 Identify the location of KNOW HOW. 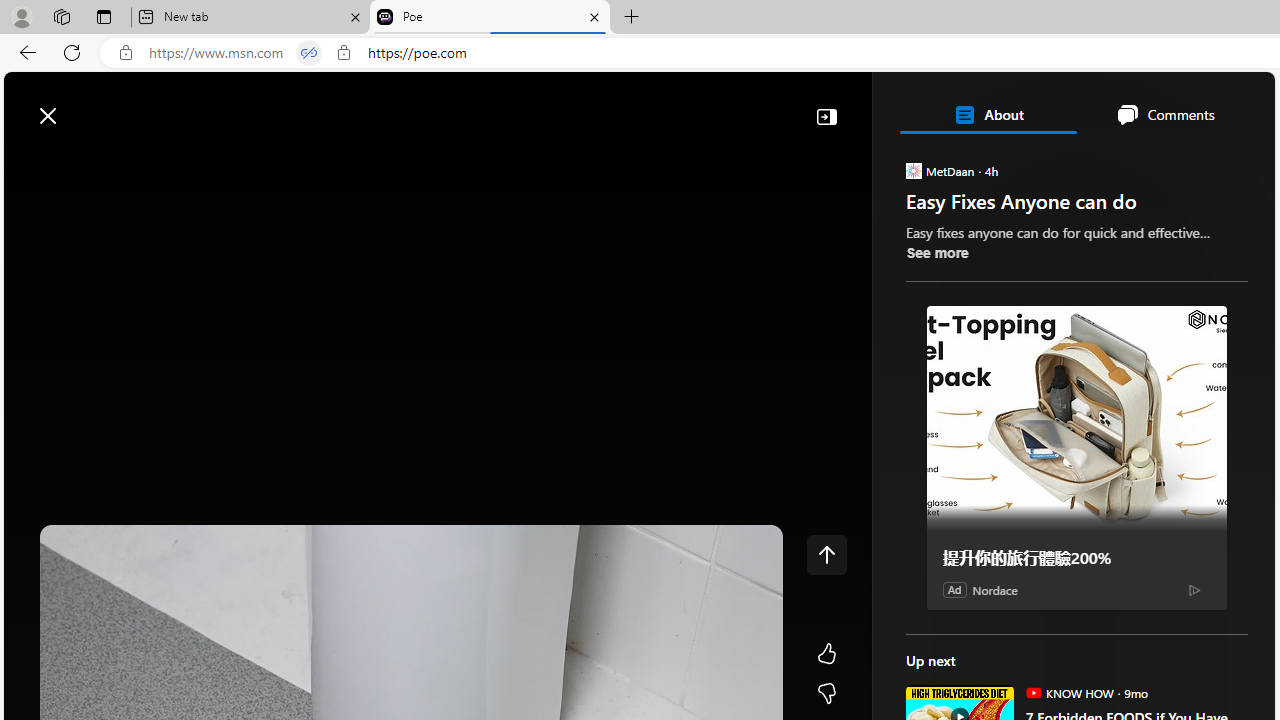
(1033, 692).